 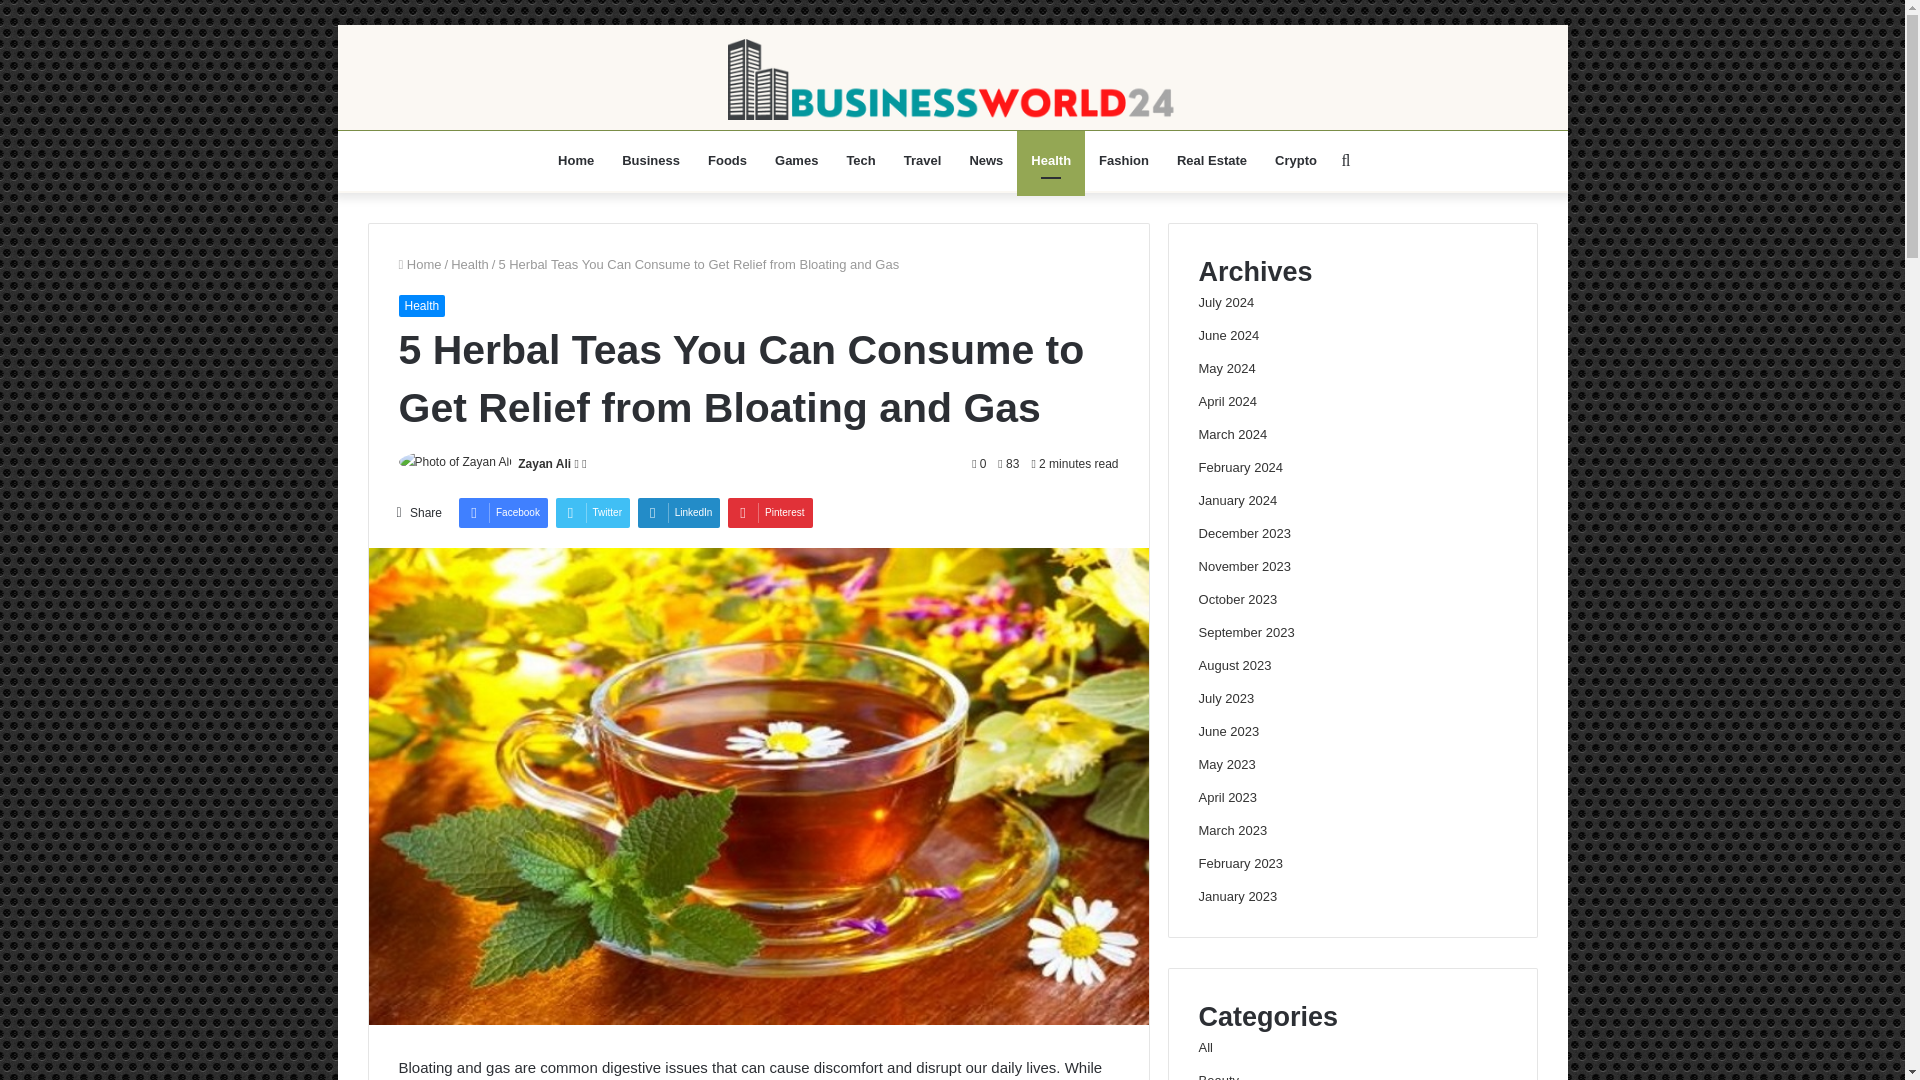 What do you see at coordinates (592, 512) in the screenshot?
I see `Twitter` at bounding box center [592, 512].